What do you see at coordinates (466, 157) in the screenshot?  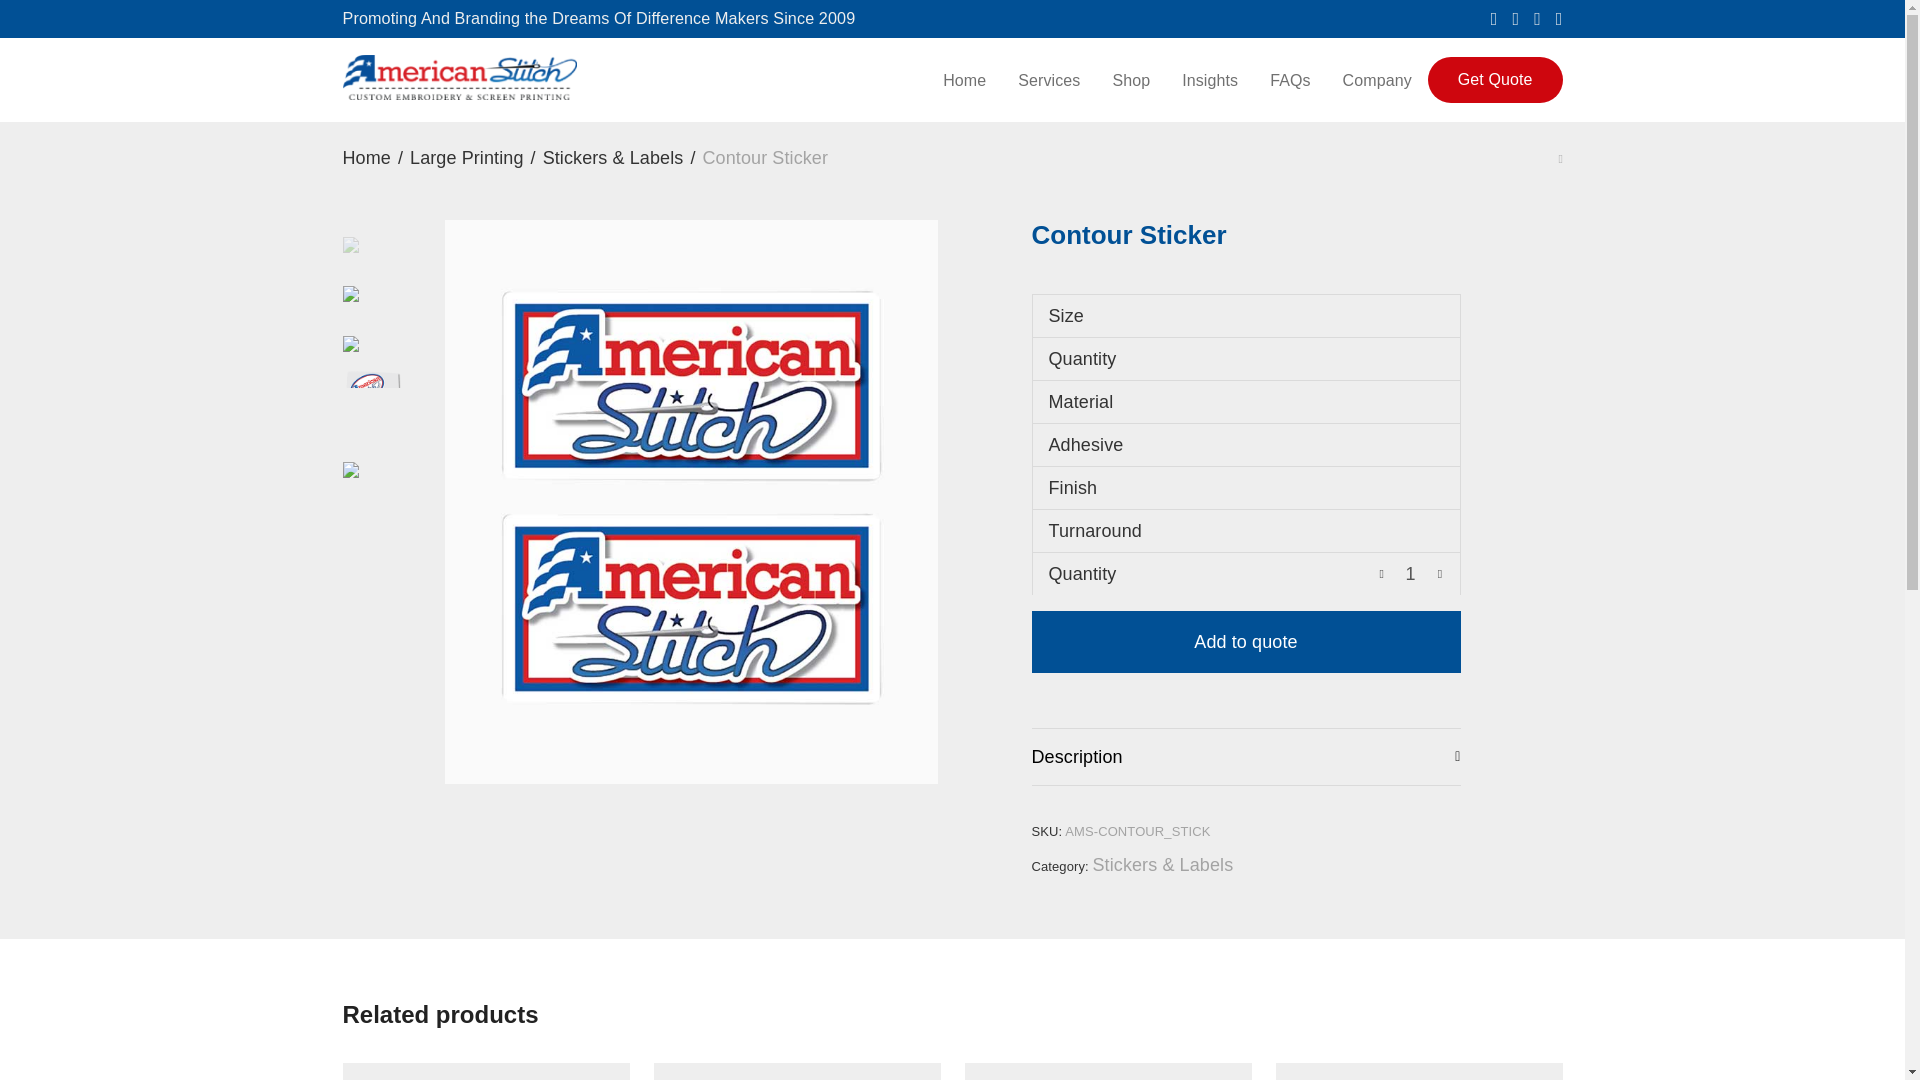 I see `Large Printing` at bounding box center [466, 157].